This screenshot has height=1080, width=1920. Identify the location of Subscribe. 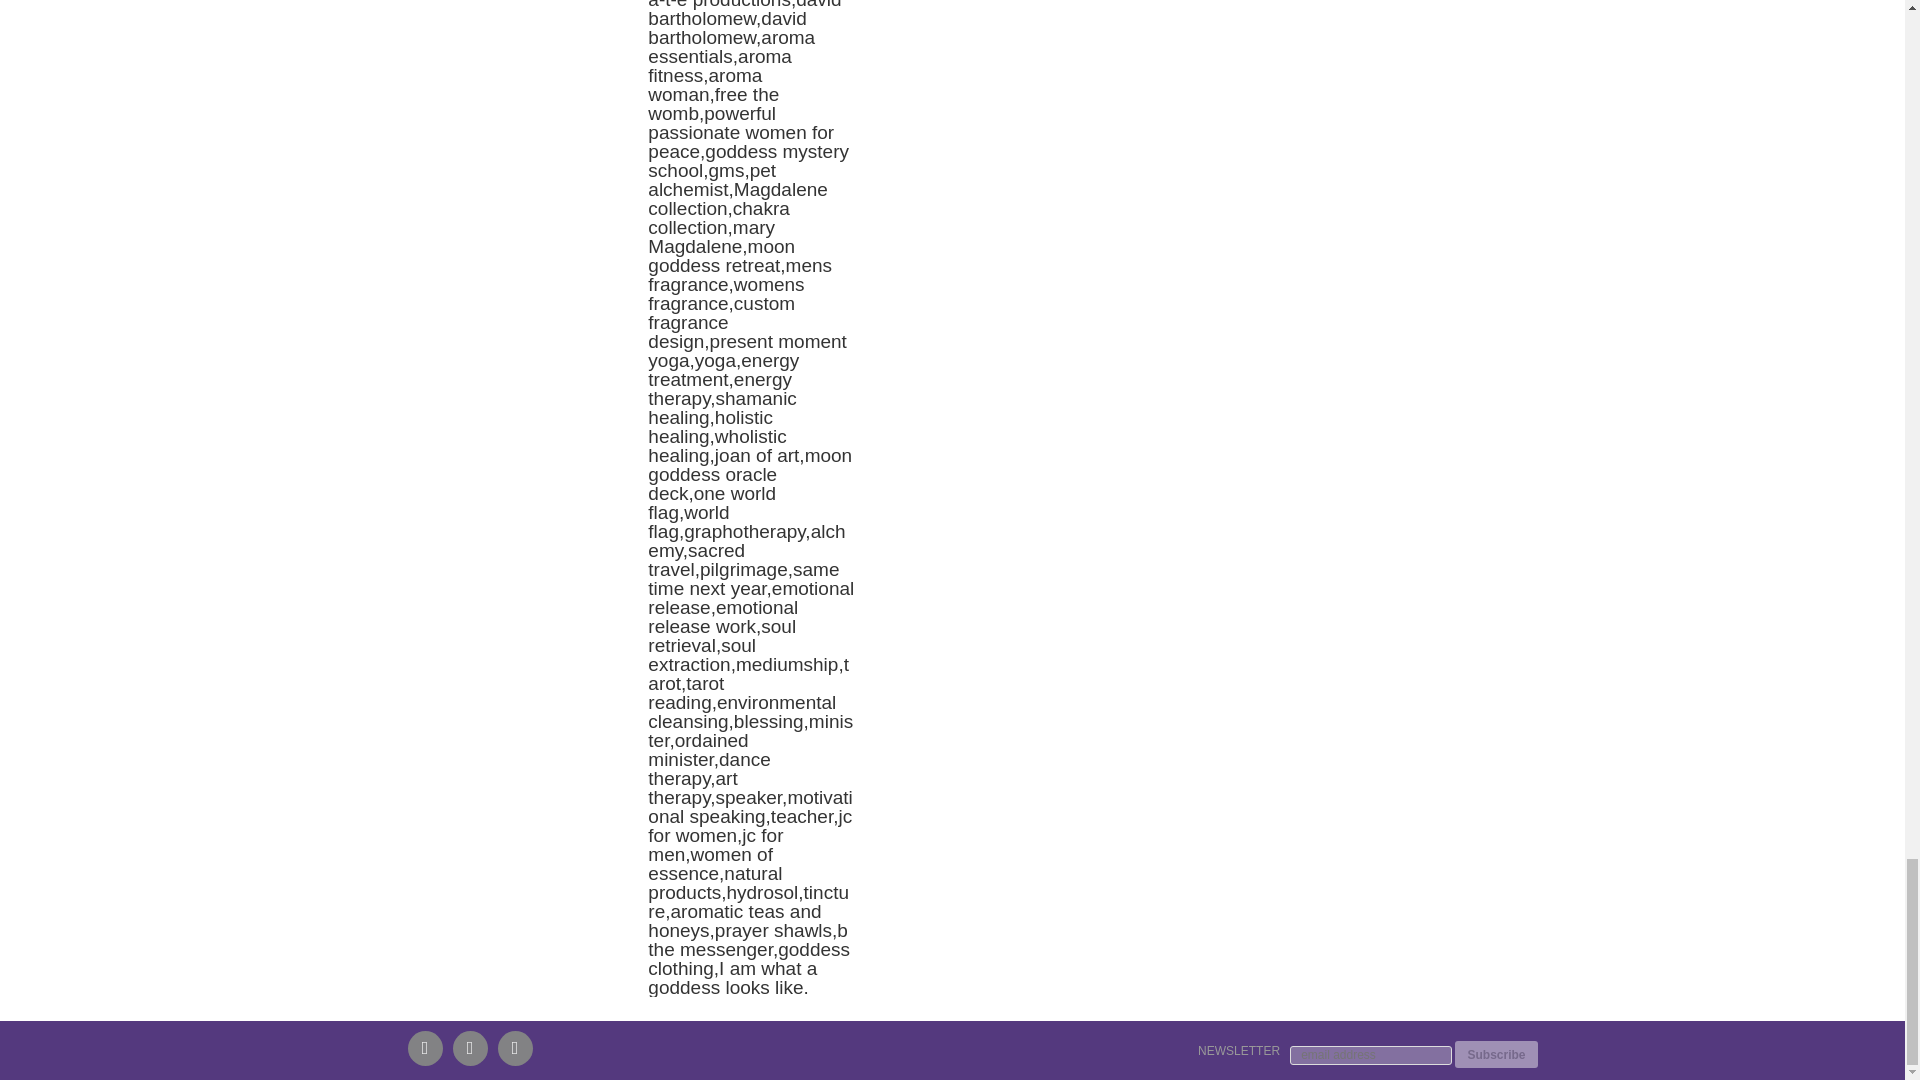
(1496, 1054).